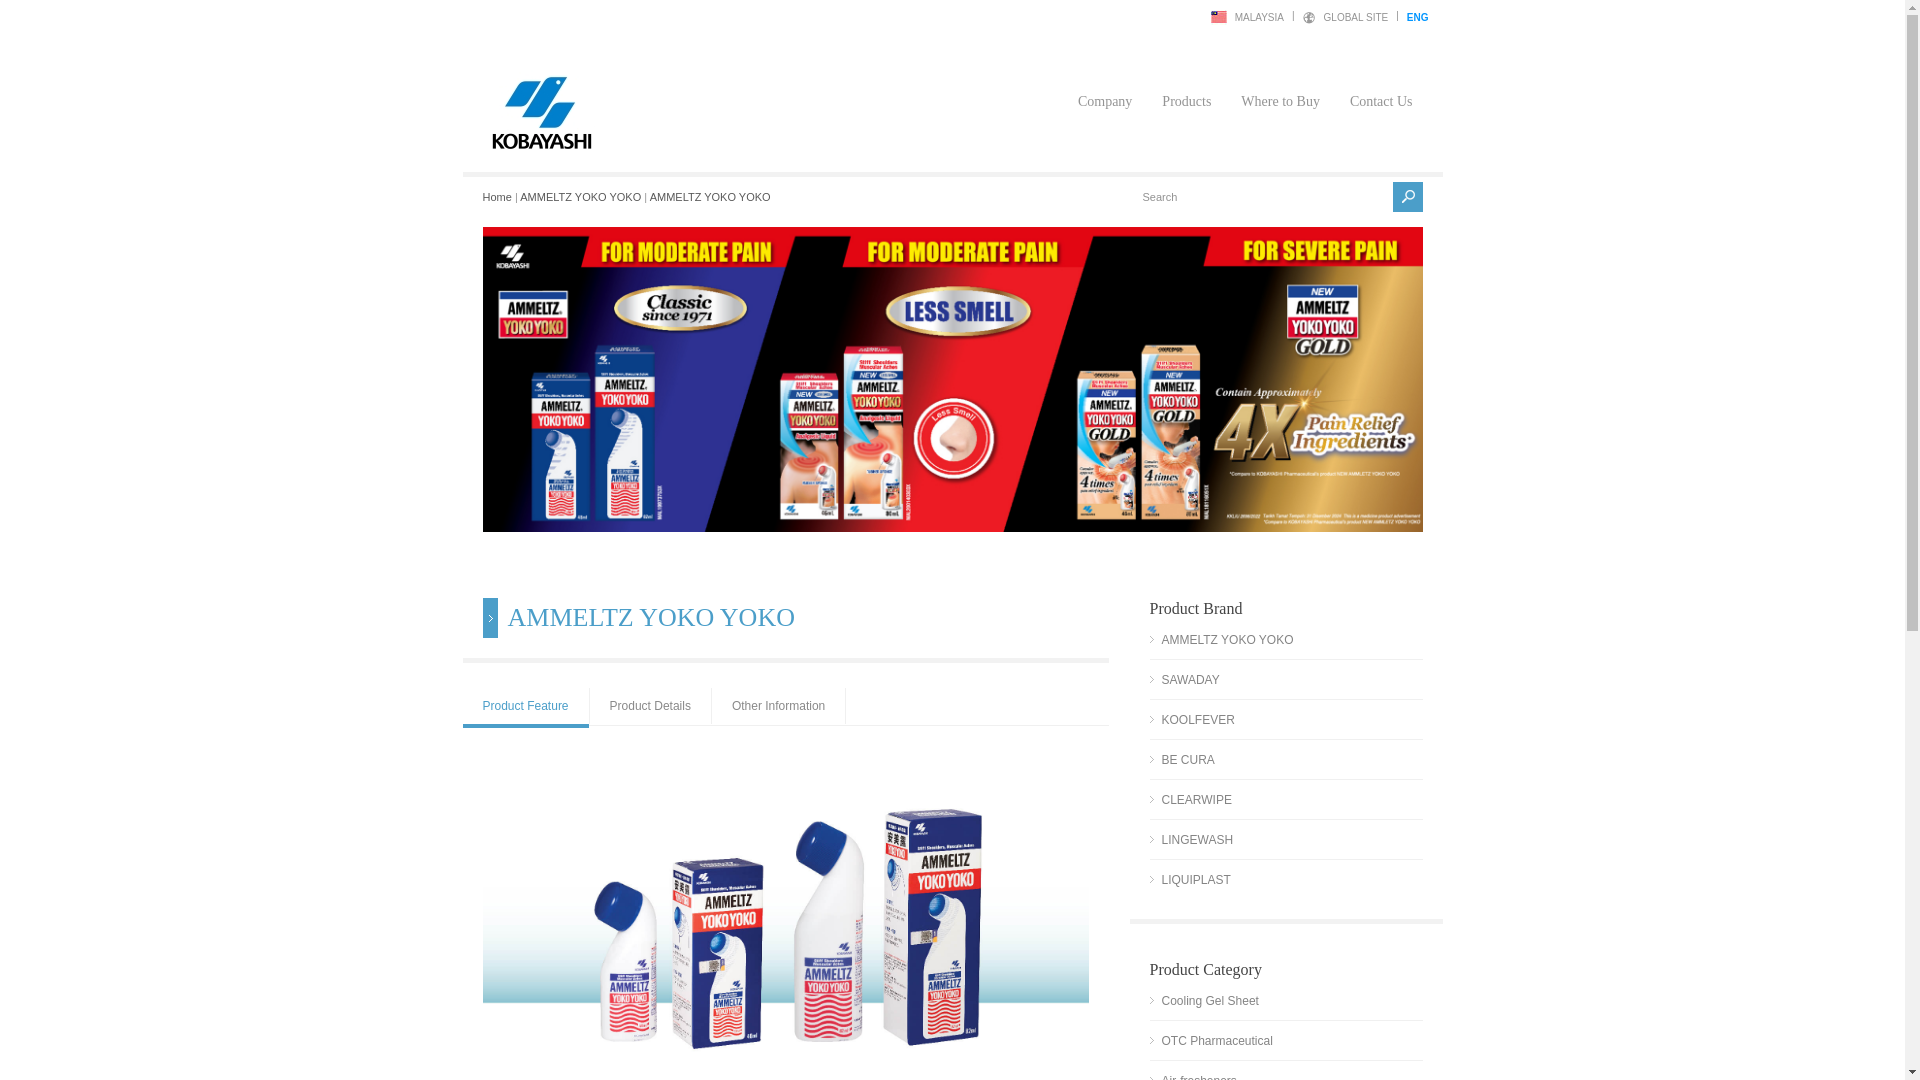 Image resolution: width=1920 pixels, height=1080 pixels. What do you see at coordinates (710, 197) in the screenshot?
I see `AMMELTZ YOKO YOKO` at bounding box center [710, 197].